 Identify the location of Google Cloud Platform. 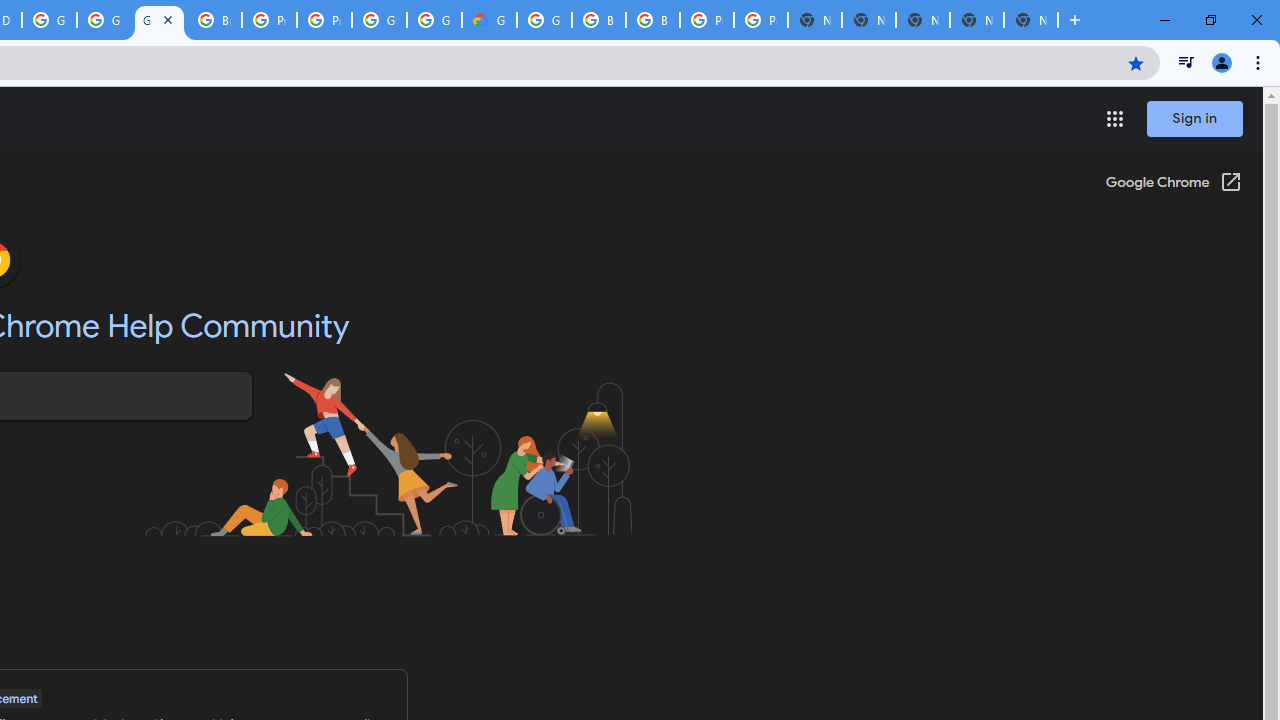
(48, 20).